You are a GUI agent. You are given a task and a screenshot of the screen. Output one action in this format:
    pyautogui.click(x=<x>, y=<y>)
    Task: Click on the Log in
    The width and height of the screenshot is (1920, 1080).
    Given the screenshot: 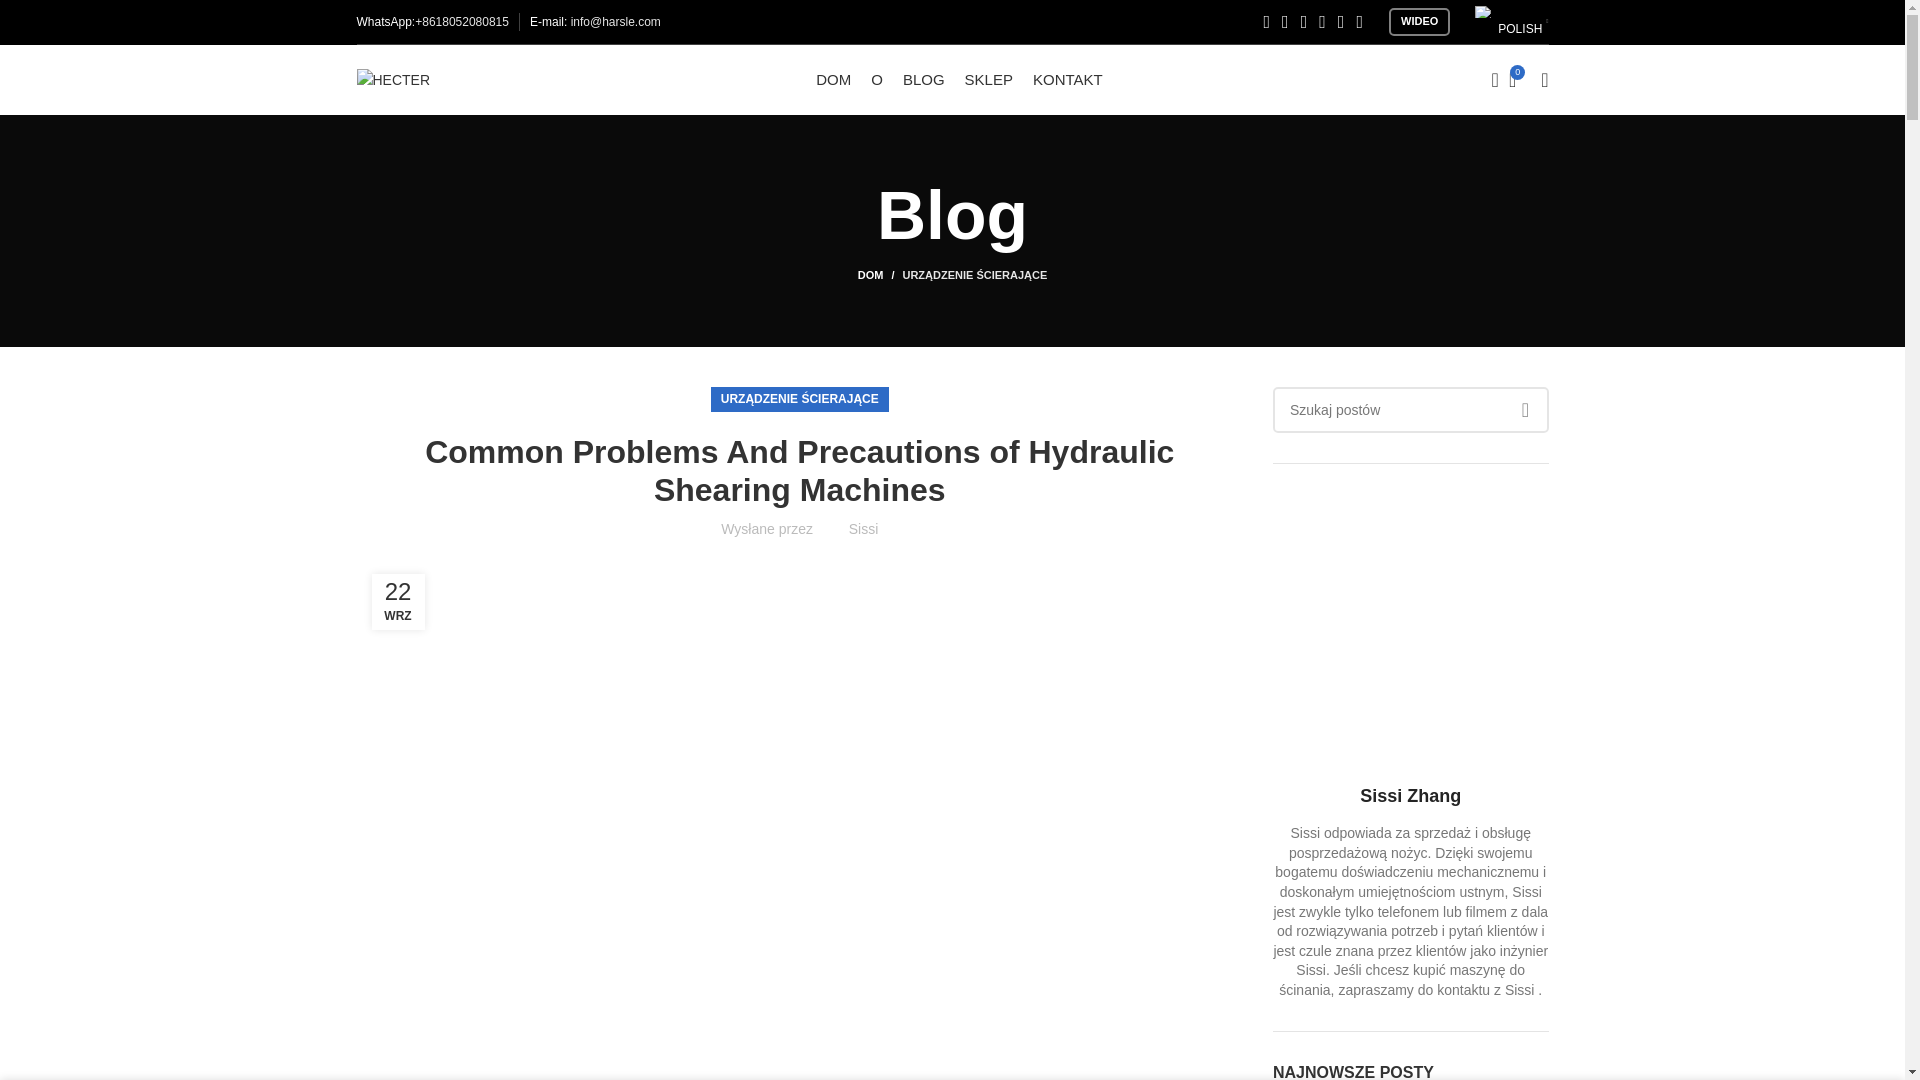 What is the action you would take?
    pyautogui.click(x=1384, y=398)
    